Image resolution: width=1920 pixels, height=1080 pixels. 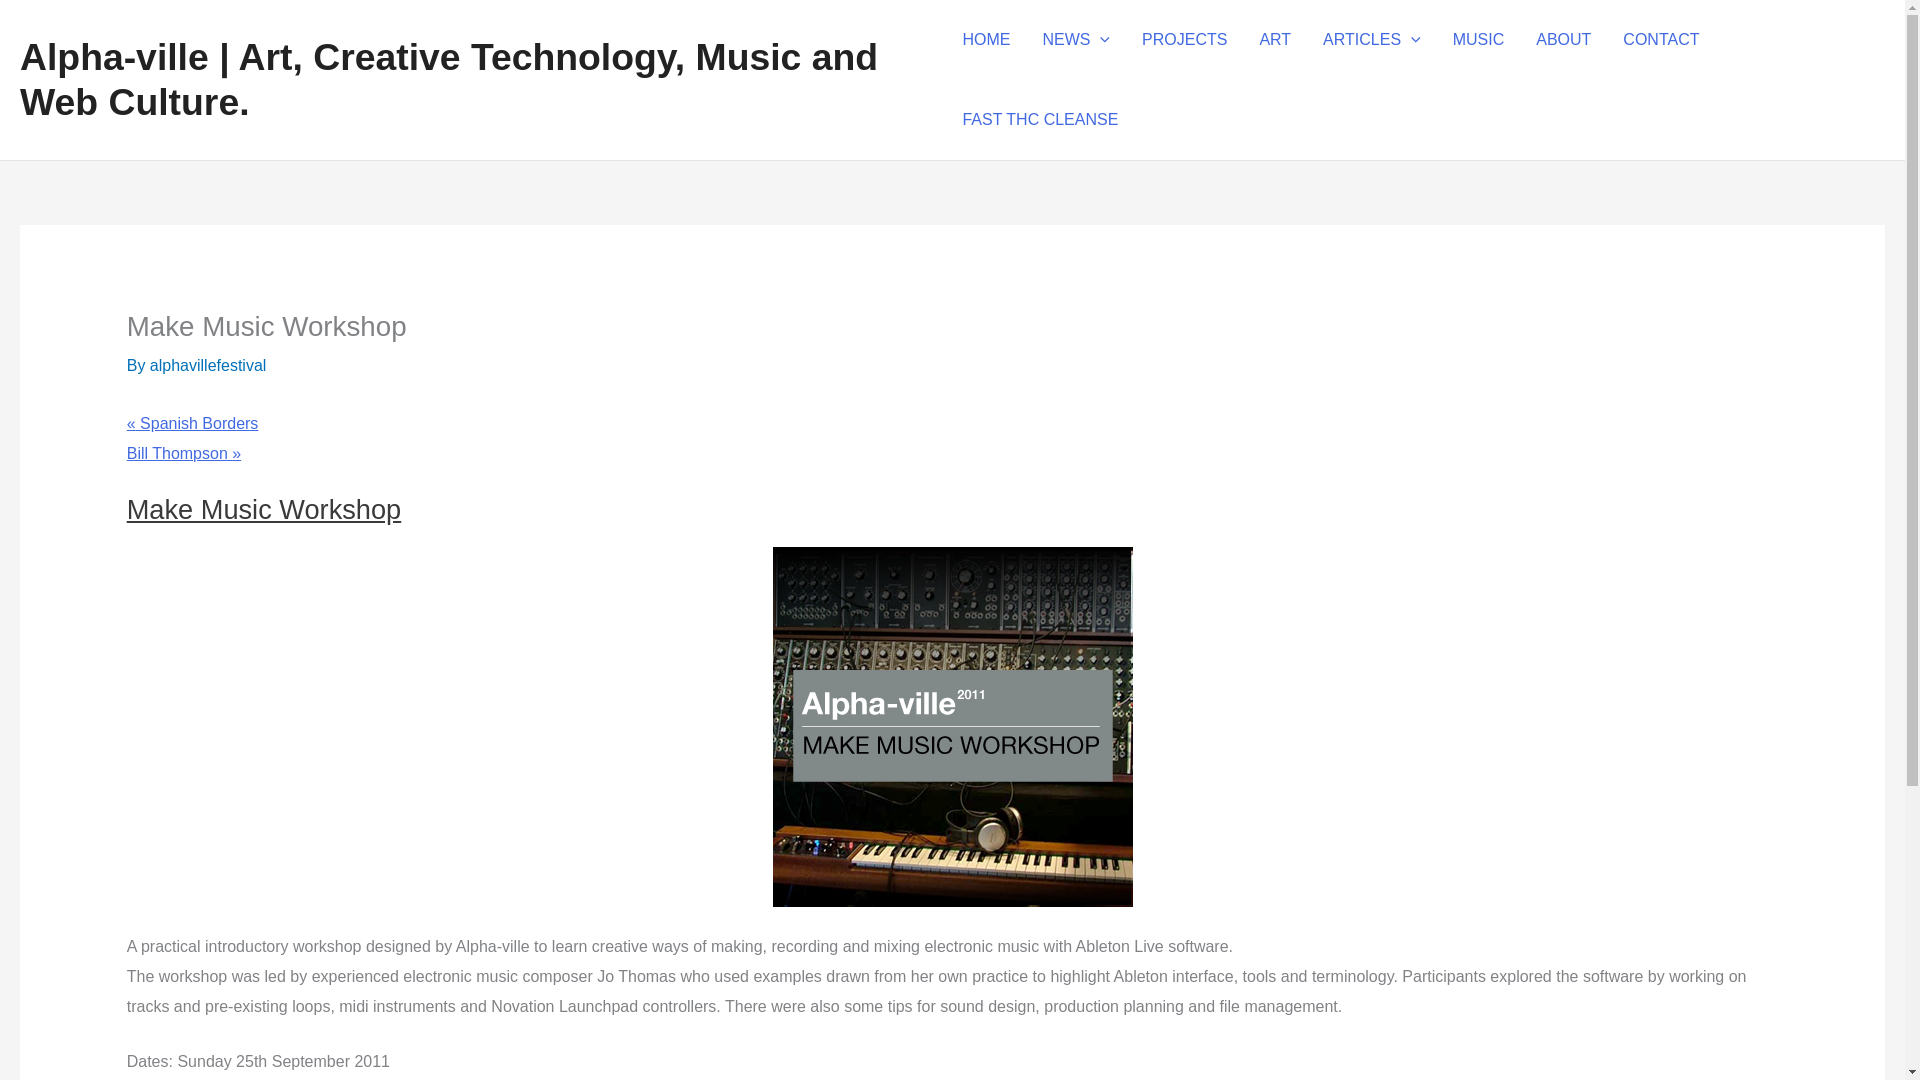 I want to click on ABOUT, so click(x=1564, y=40).